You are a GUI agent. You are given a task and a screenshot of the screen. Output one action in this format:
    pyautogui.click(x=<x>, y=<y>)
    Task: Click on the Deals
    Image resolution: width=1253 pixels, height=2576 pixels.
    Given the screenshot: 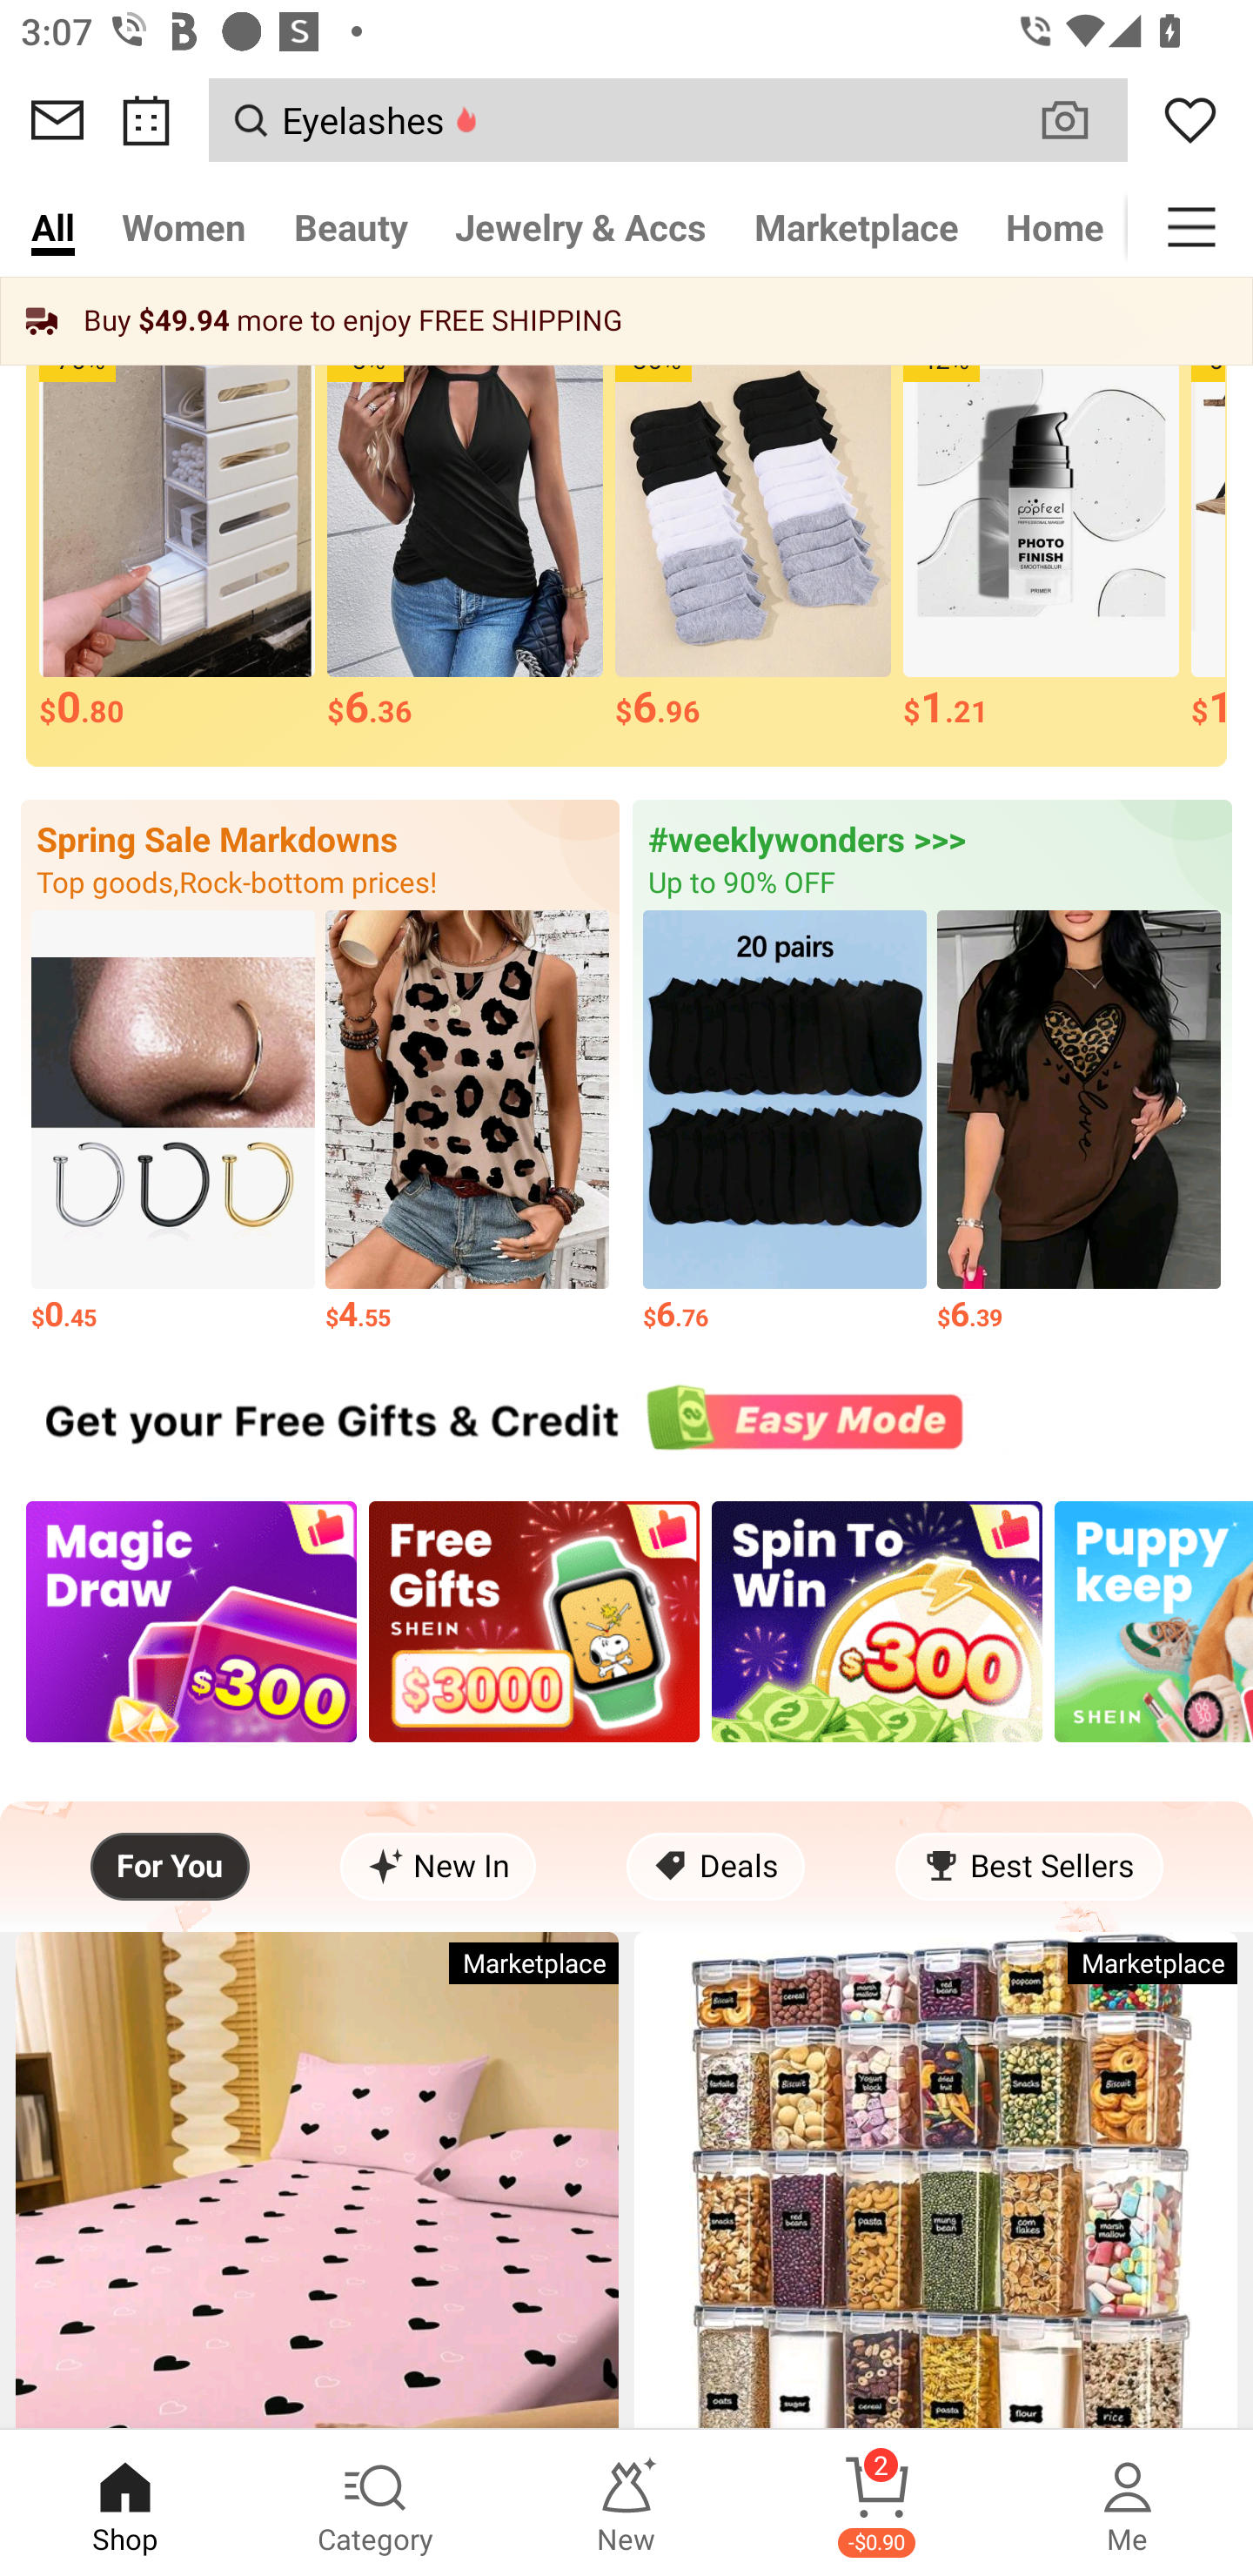 What is the action you would take?
    pyautogui.click(x=715, y=1866)
    